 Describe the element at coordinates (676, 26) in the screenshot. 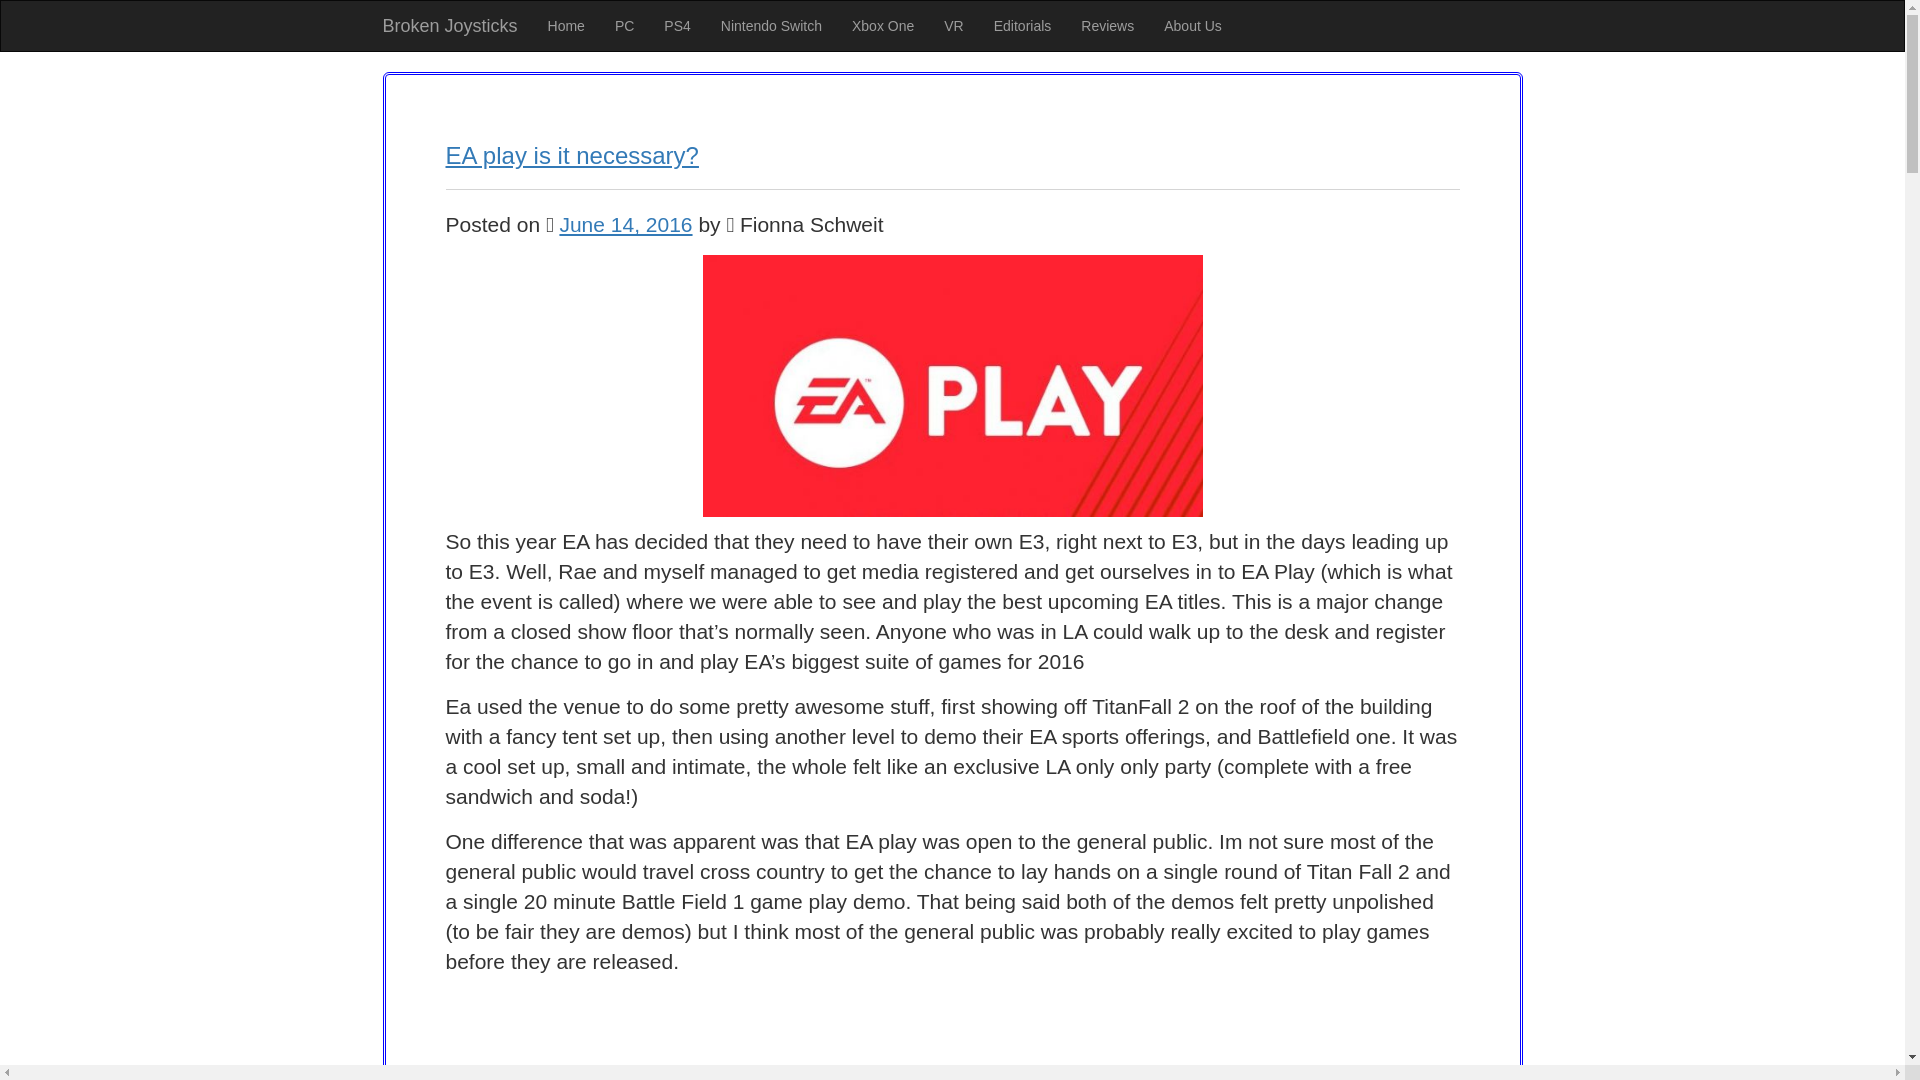

I see `PS4` at that location.